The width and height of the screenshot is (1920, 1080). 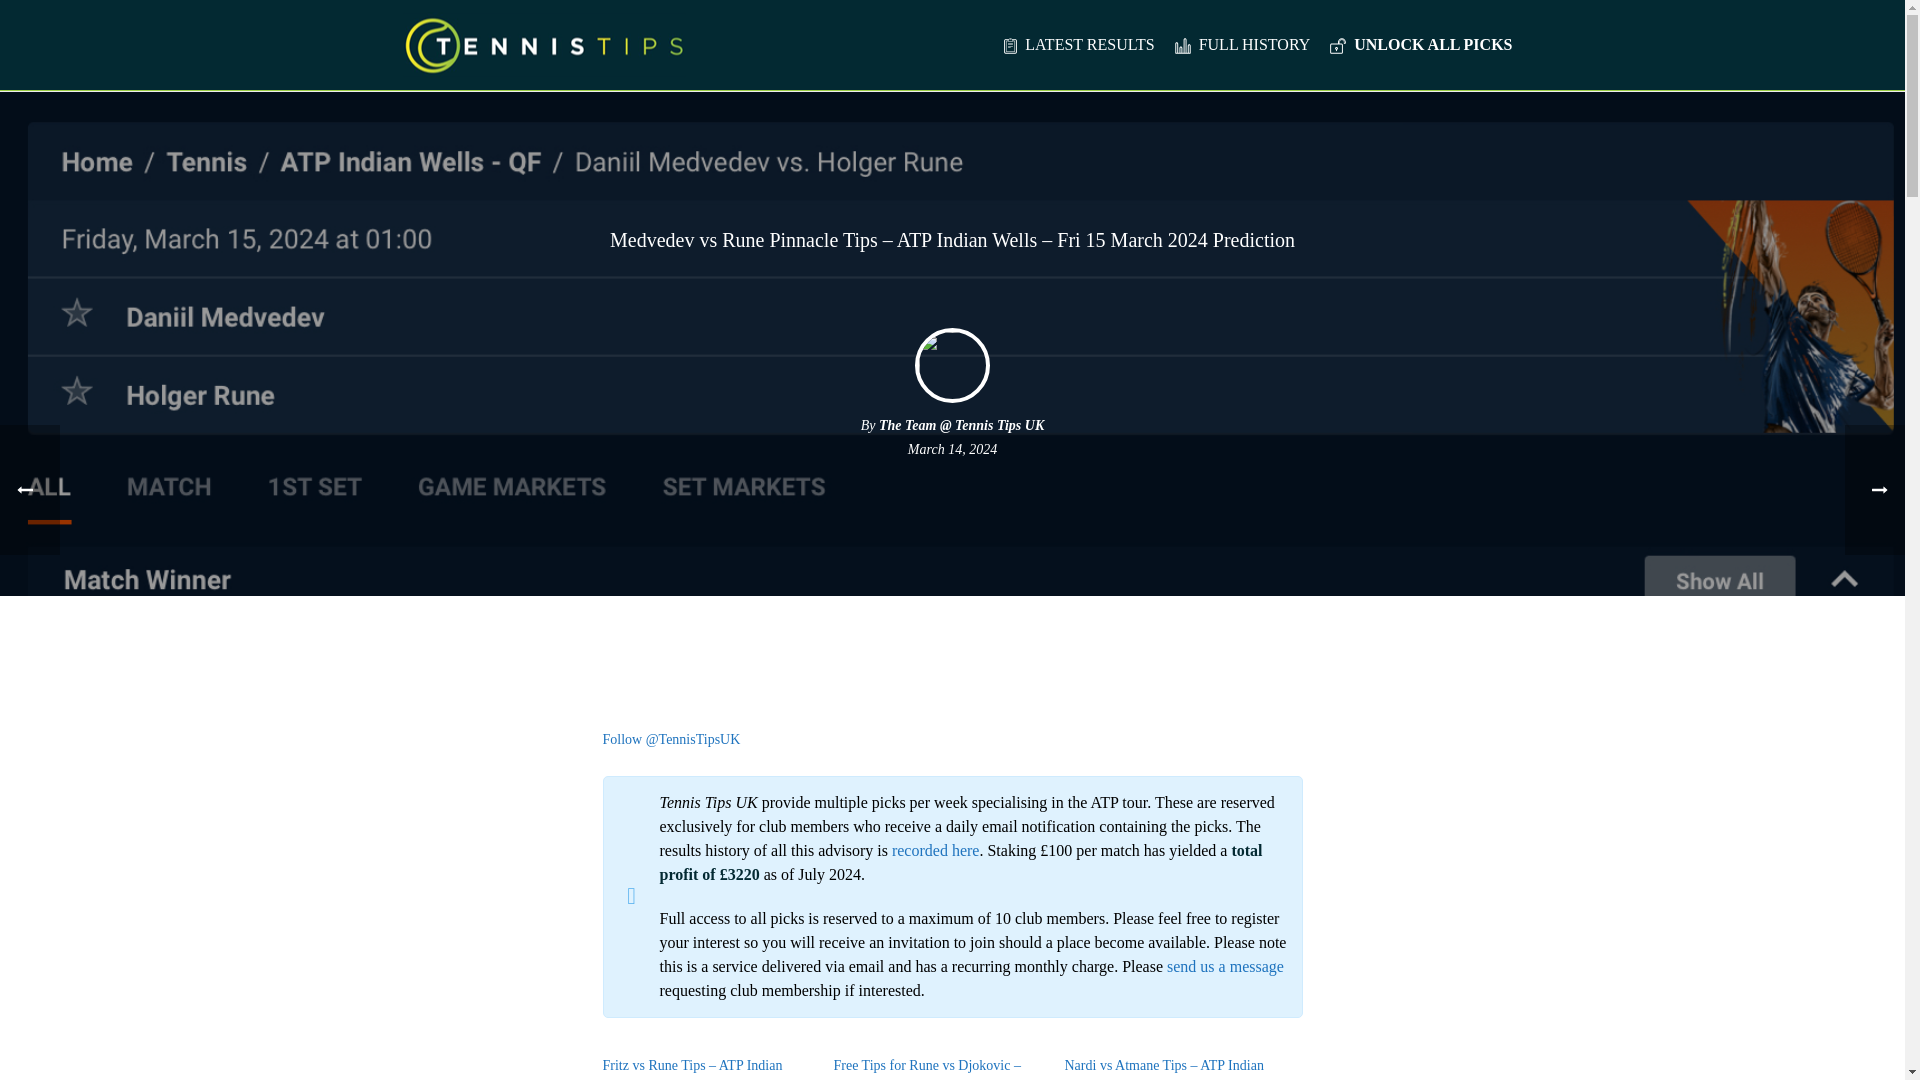 I want to click on March 14, 2024, so click(x=952, y=448).